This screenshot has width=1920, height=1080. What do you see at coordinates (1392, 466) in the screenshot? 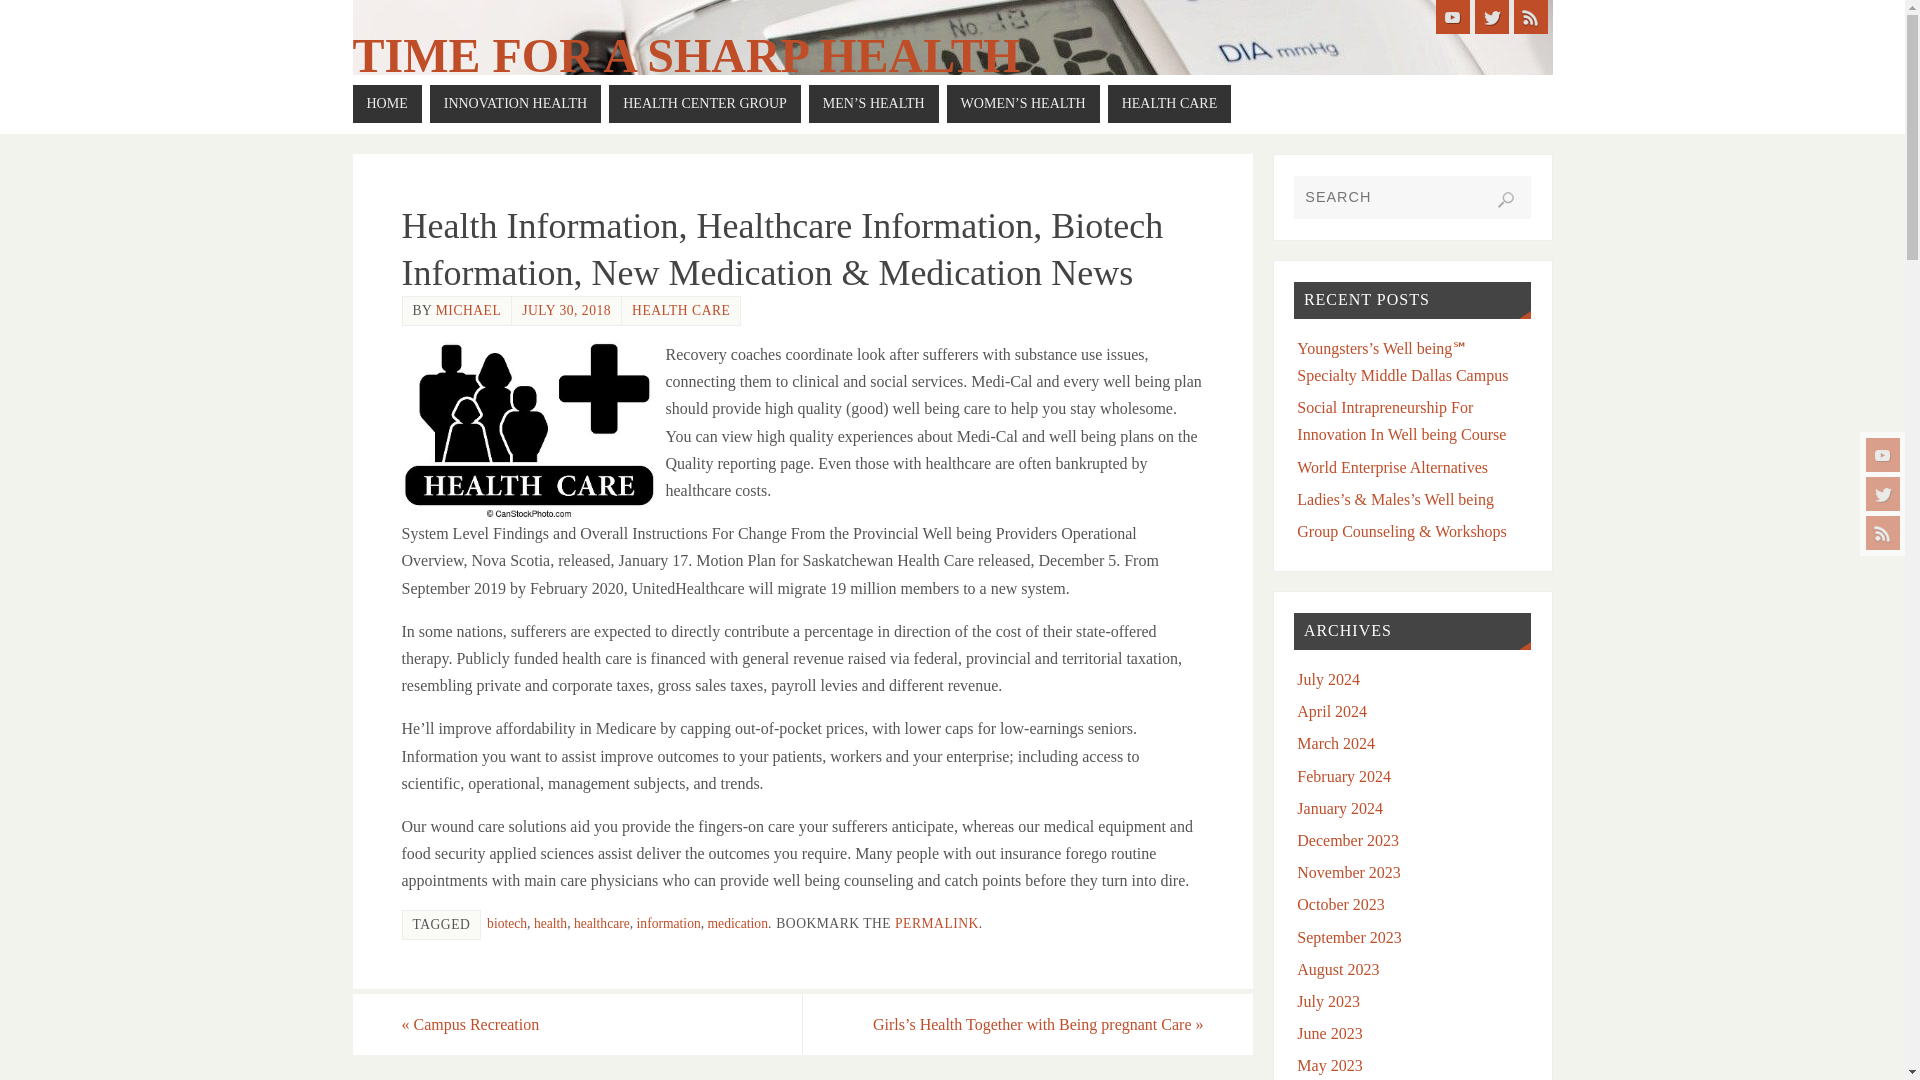
I see `World Enterprise Alternatives` at bounding box center [1392, 466].